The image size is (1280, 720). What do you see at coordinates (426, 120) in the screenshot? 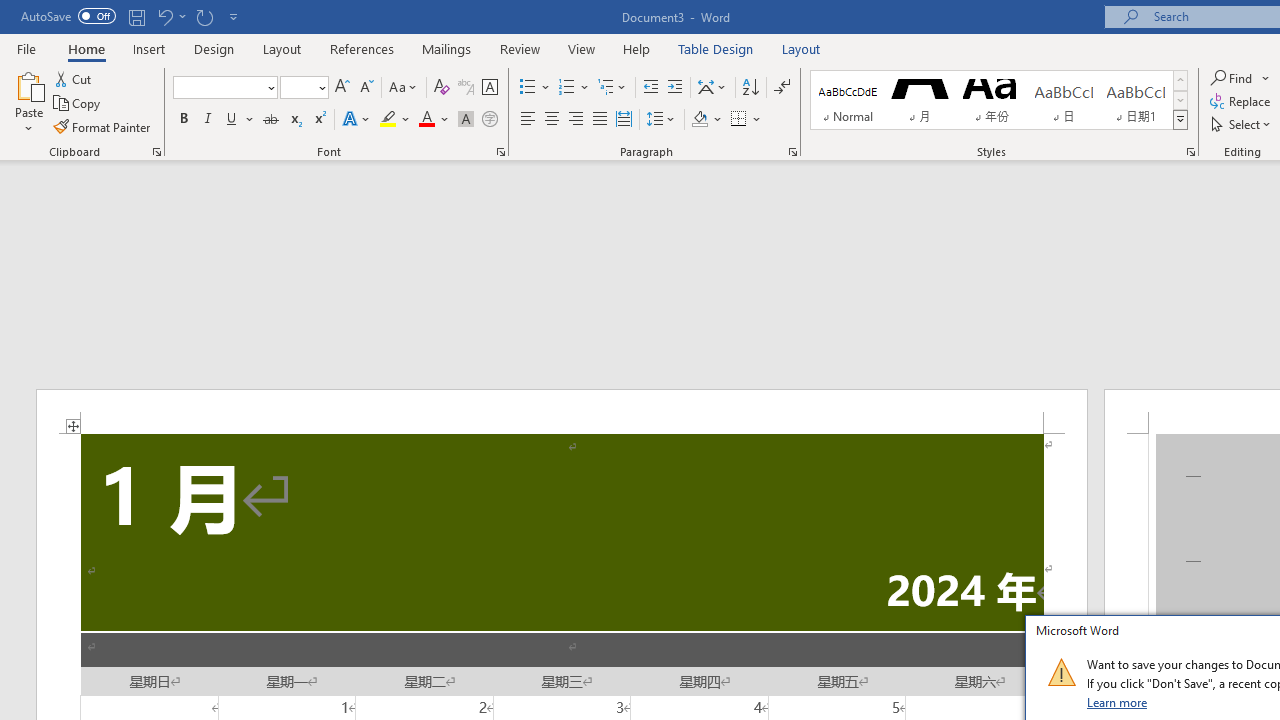
I see `Font Color RGB(255, 0, 0)` at bounding box center [426, 120].